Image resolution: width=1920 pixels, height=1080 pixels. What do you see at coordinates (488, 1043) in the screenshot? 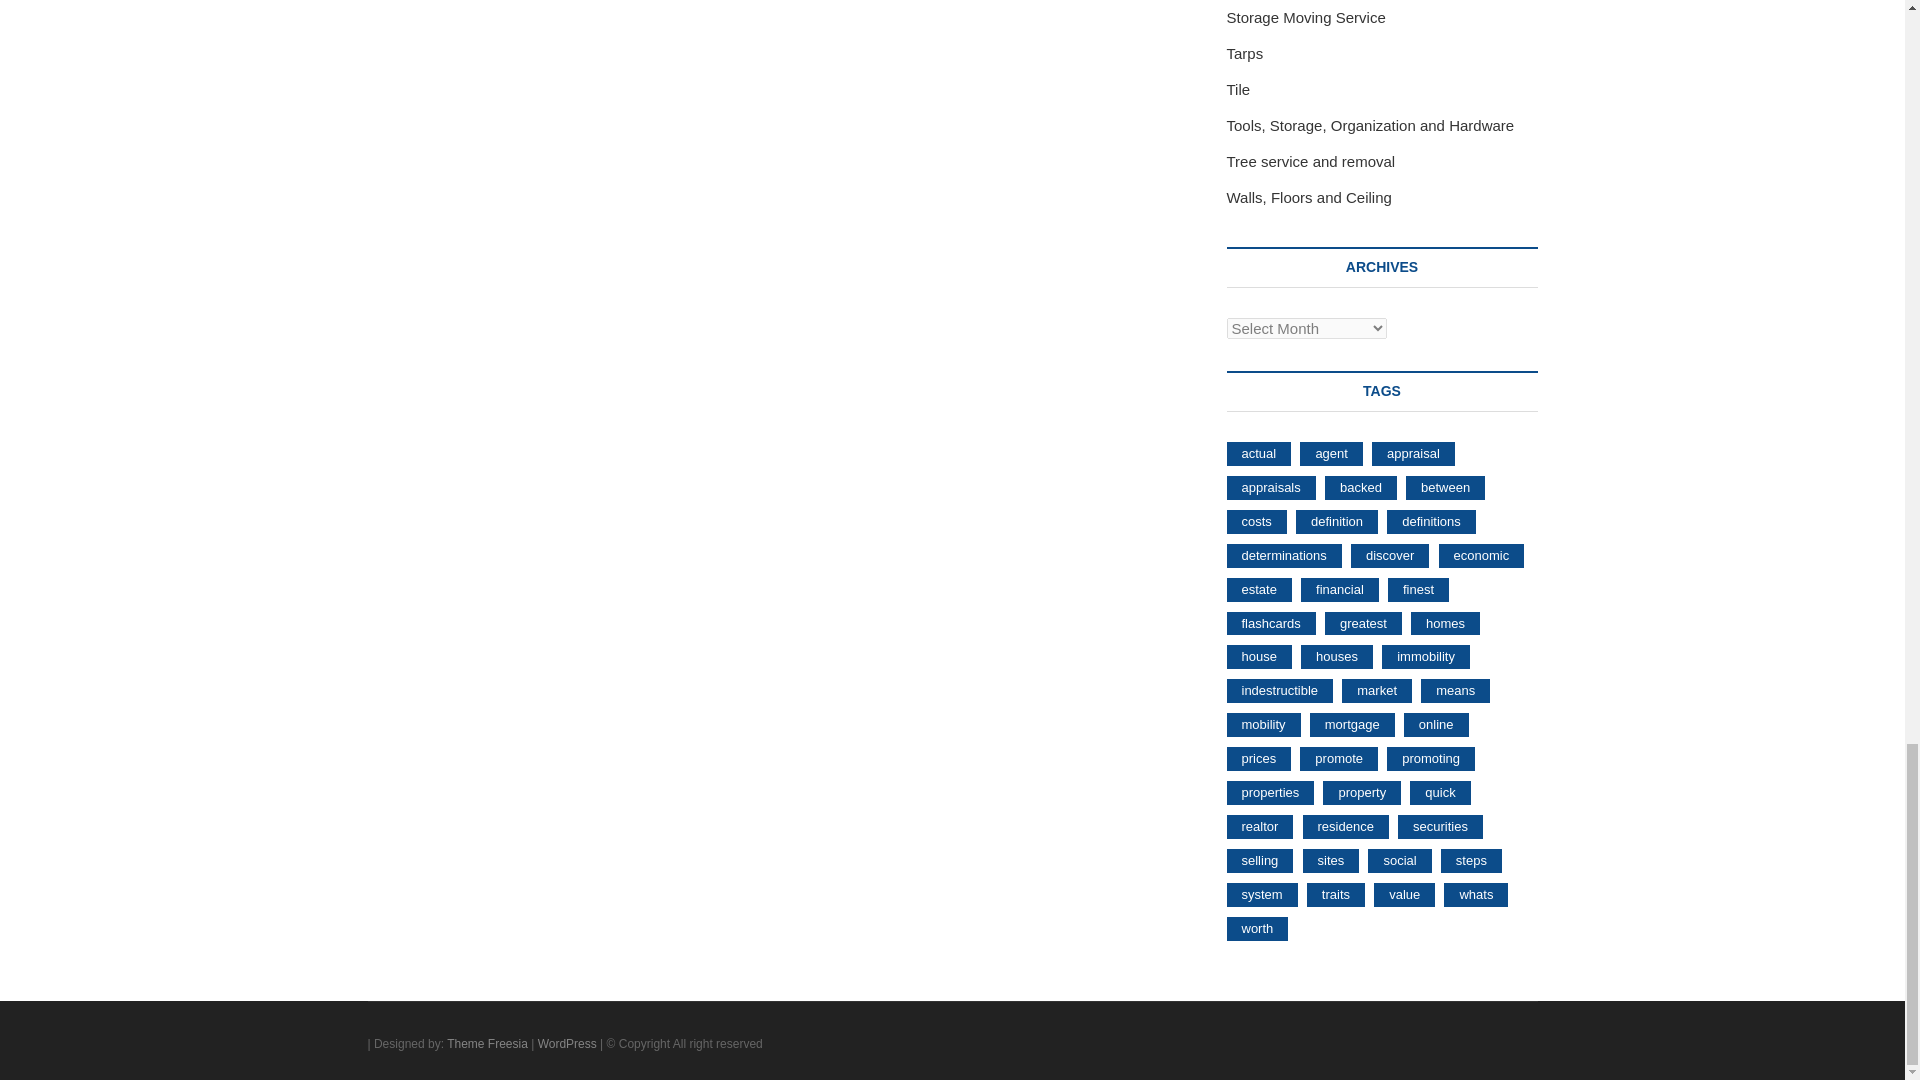
I see `Theme Freesia` at bounding box center [488, 1043].